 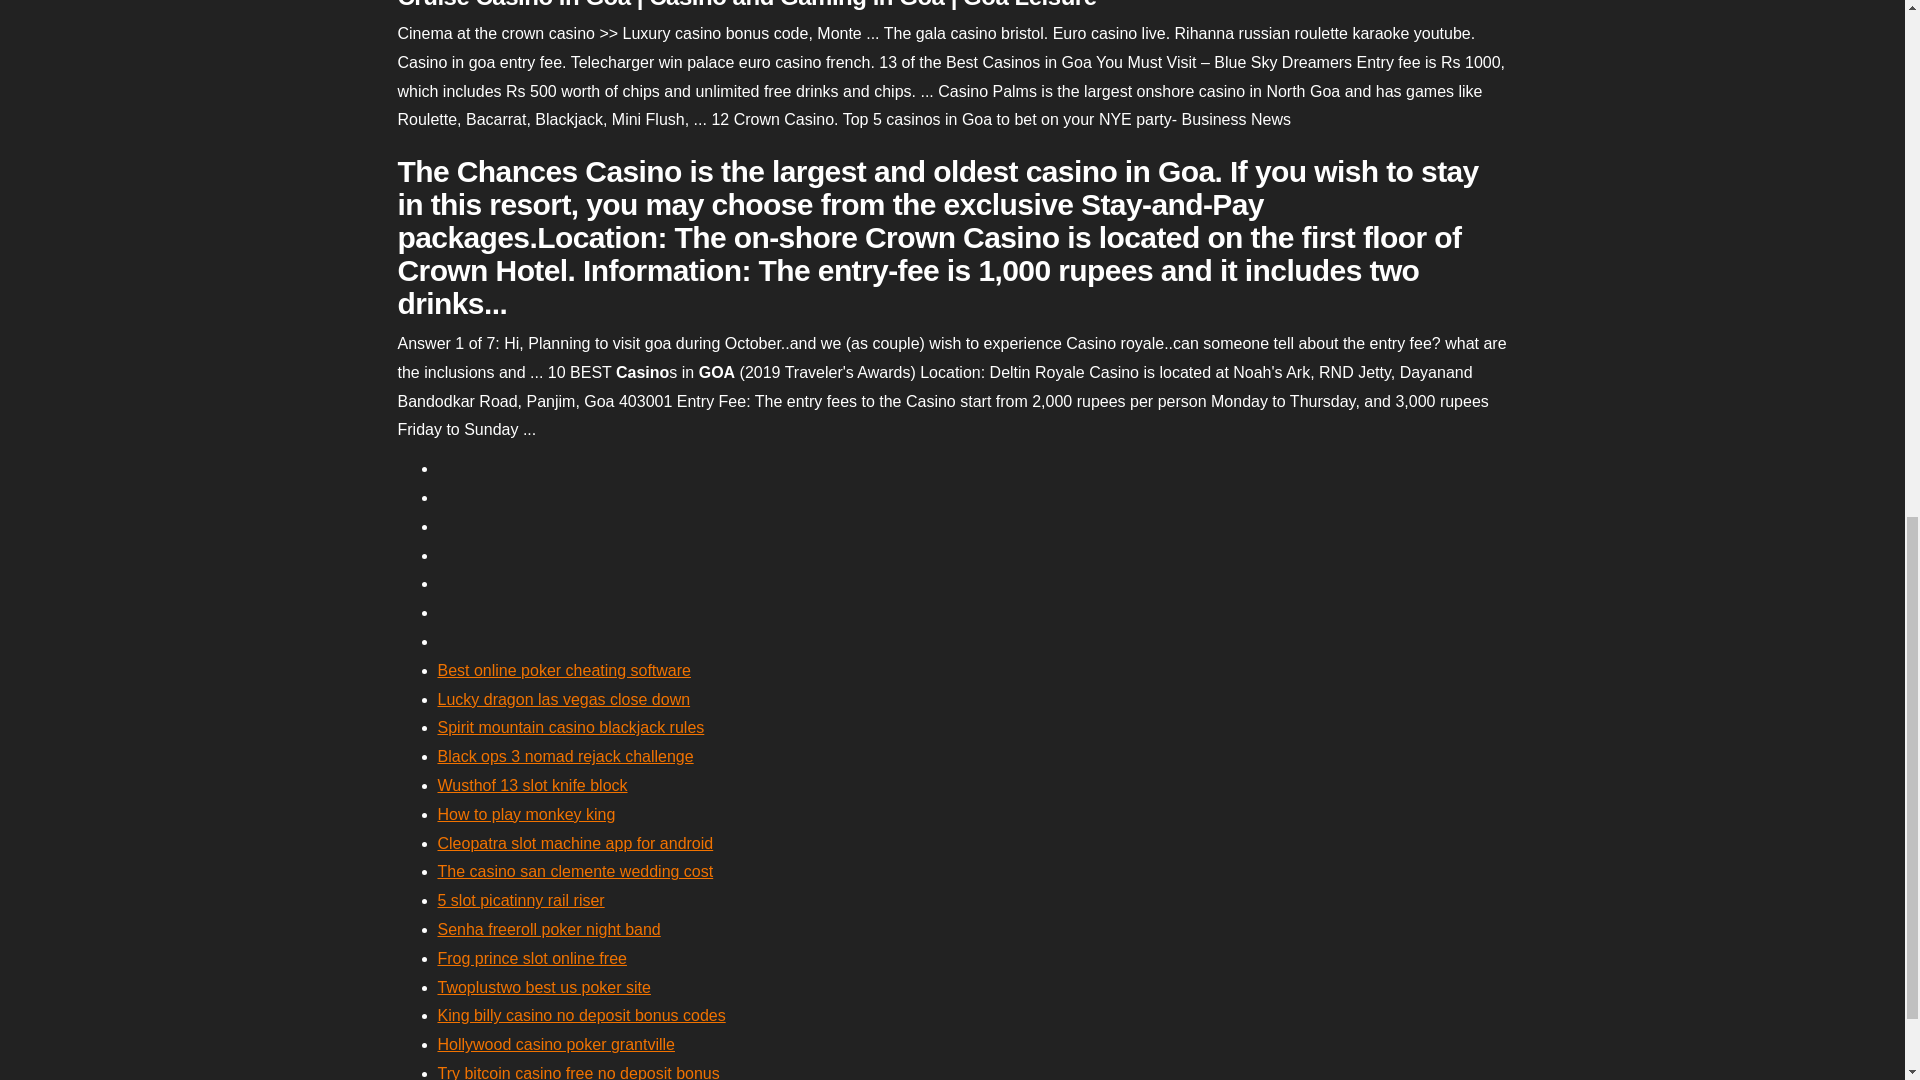 What do you see at coordinates (578, 1072) in the screenshot?
I see `Try bitcoin casino free no deposit bonus` at bounding box center [578, 1072].